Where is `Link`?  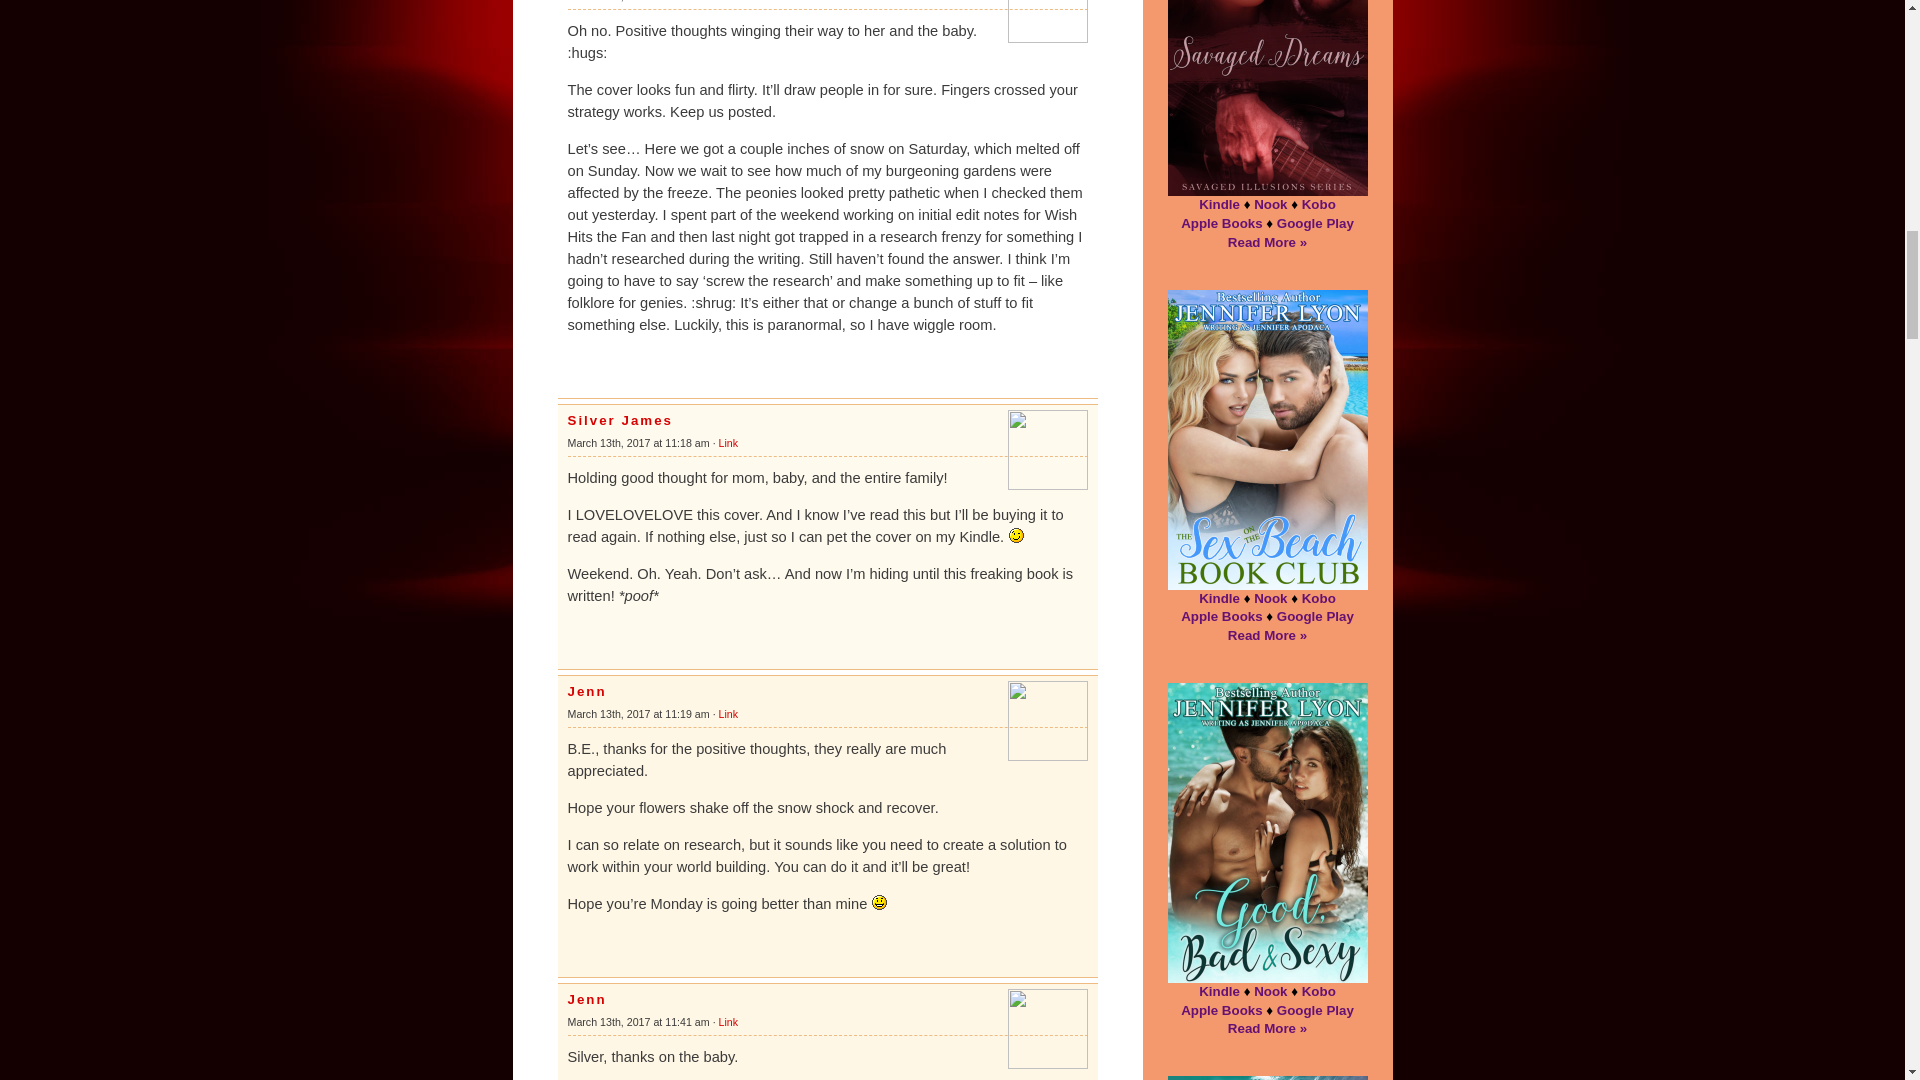
Link is located at coordinates (728, 443).